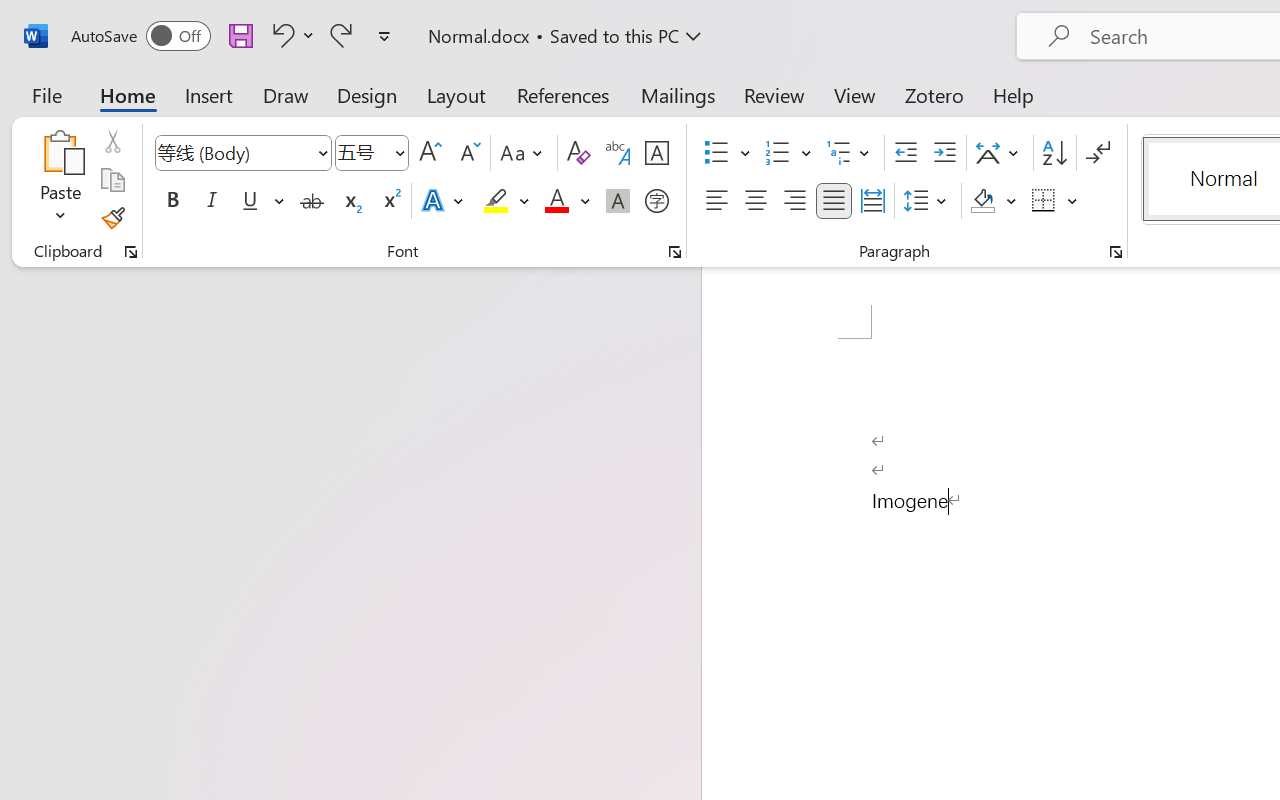 This screenshot has height=800, width=1280. What do you see at coordinates (1014, 94) in the screenshot?
I see `Help` at bounding box center [1014, 94].